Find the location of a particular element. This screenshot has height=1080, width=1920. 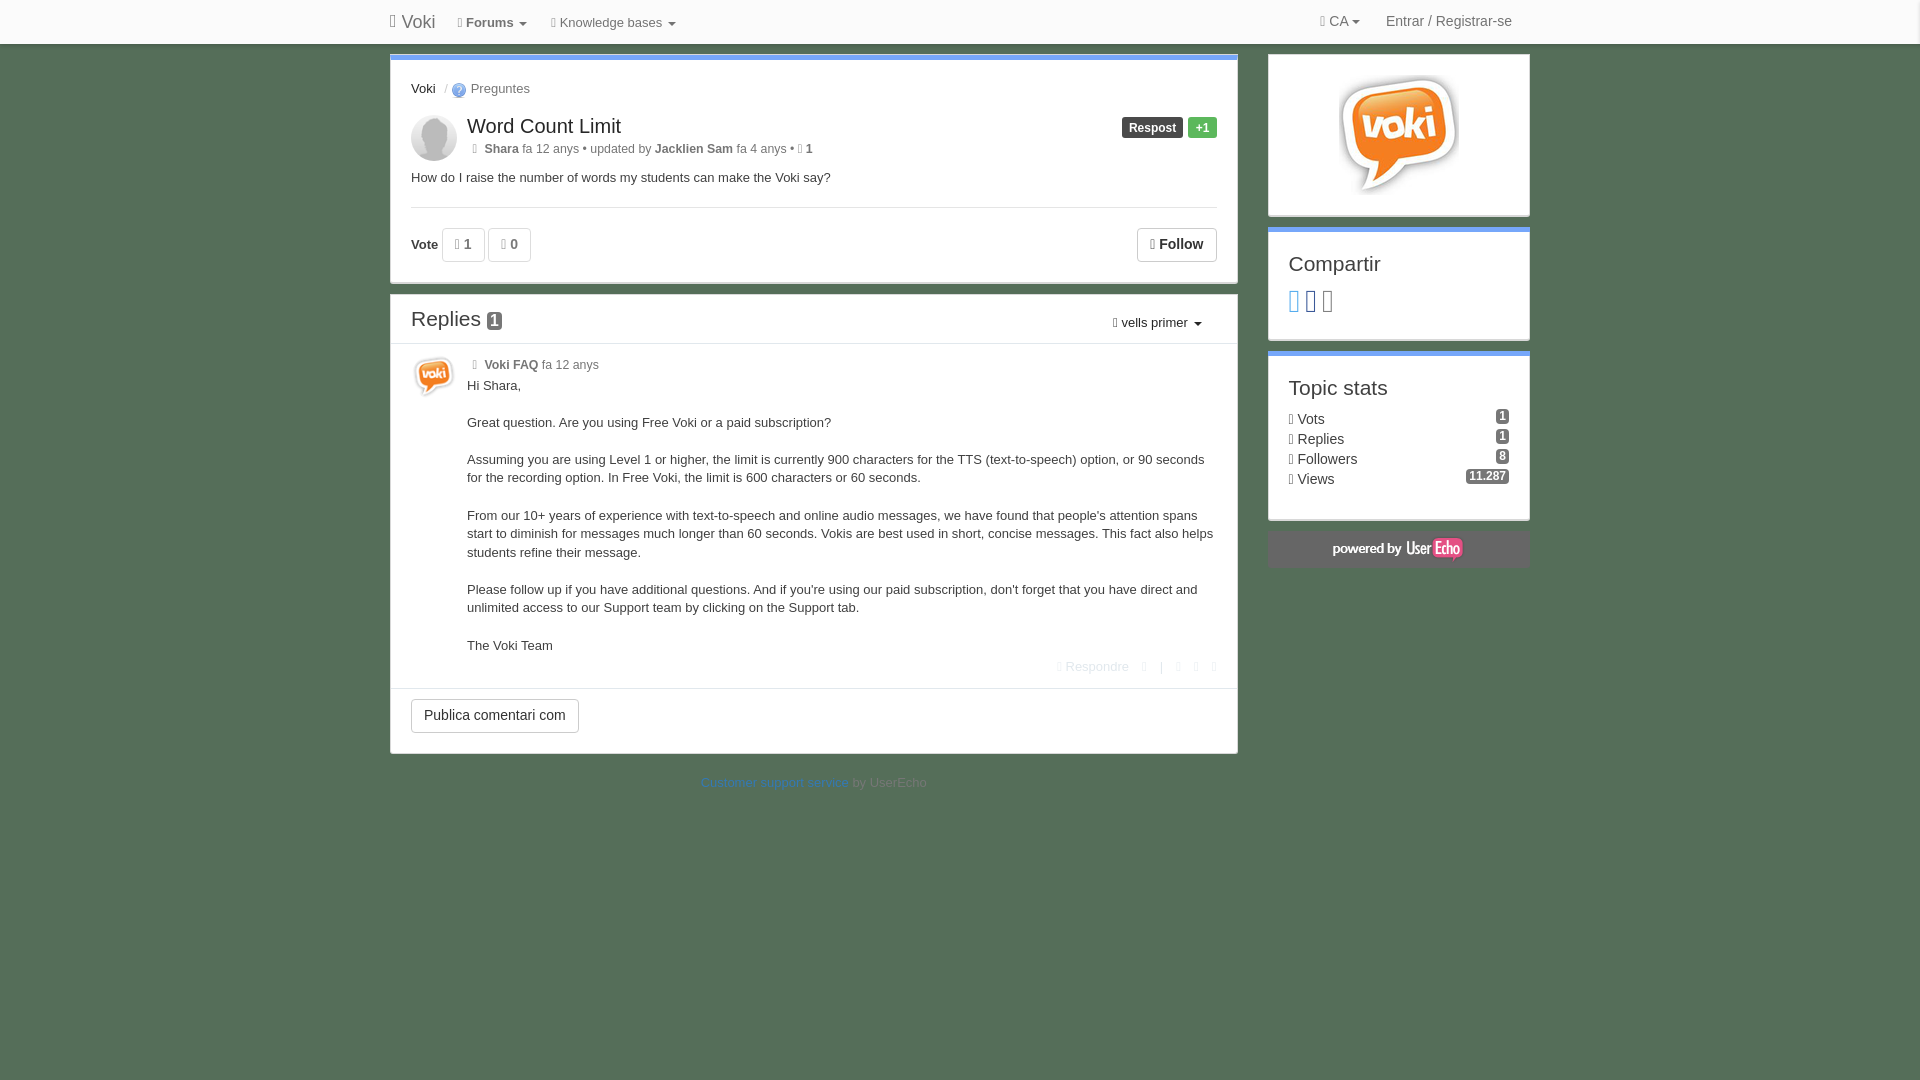

Knowledge bases is located at coordinates (613, 24).